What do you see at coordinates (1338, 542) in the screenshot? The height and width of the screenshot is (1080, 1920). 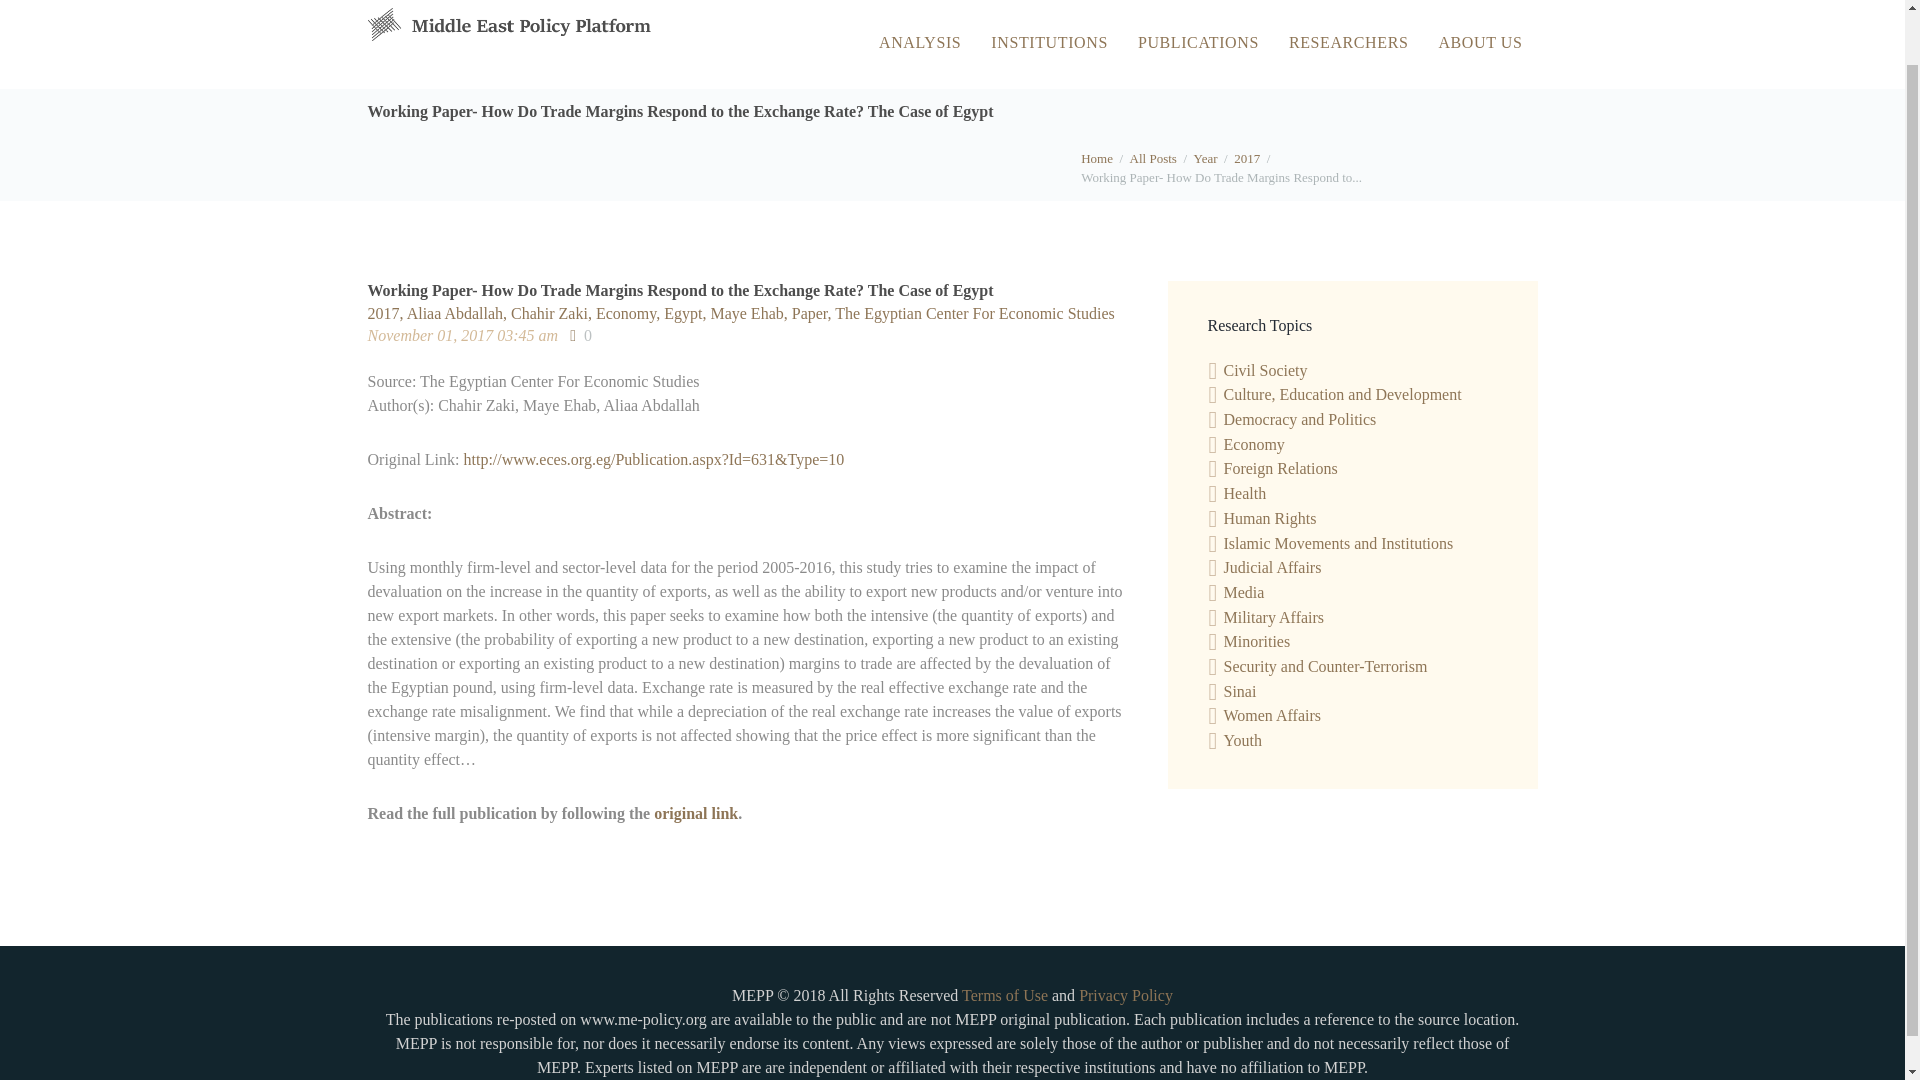 I see `Islamic Movements and Institutions` at bounding box center [1338, 542].